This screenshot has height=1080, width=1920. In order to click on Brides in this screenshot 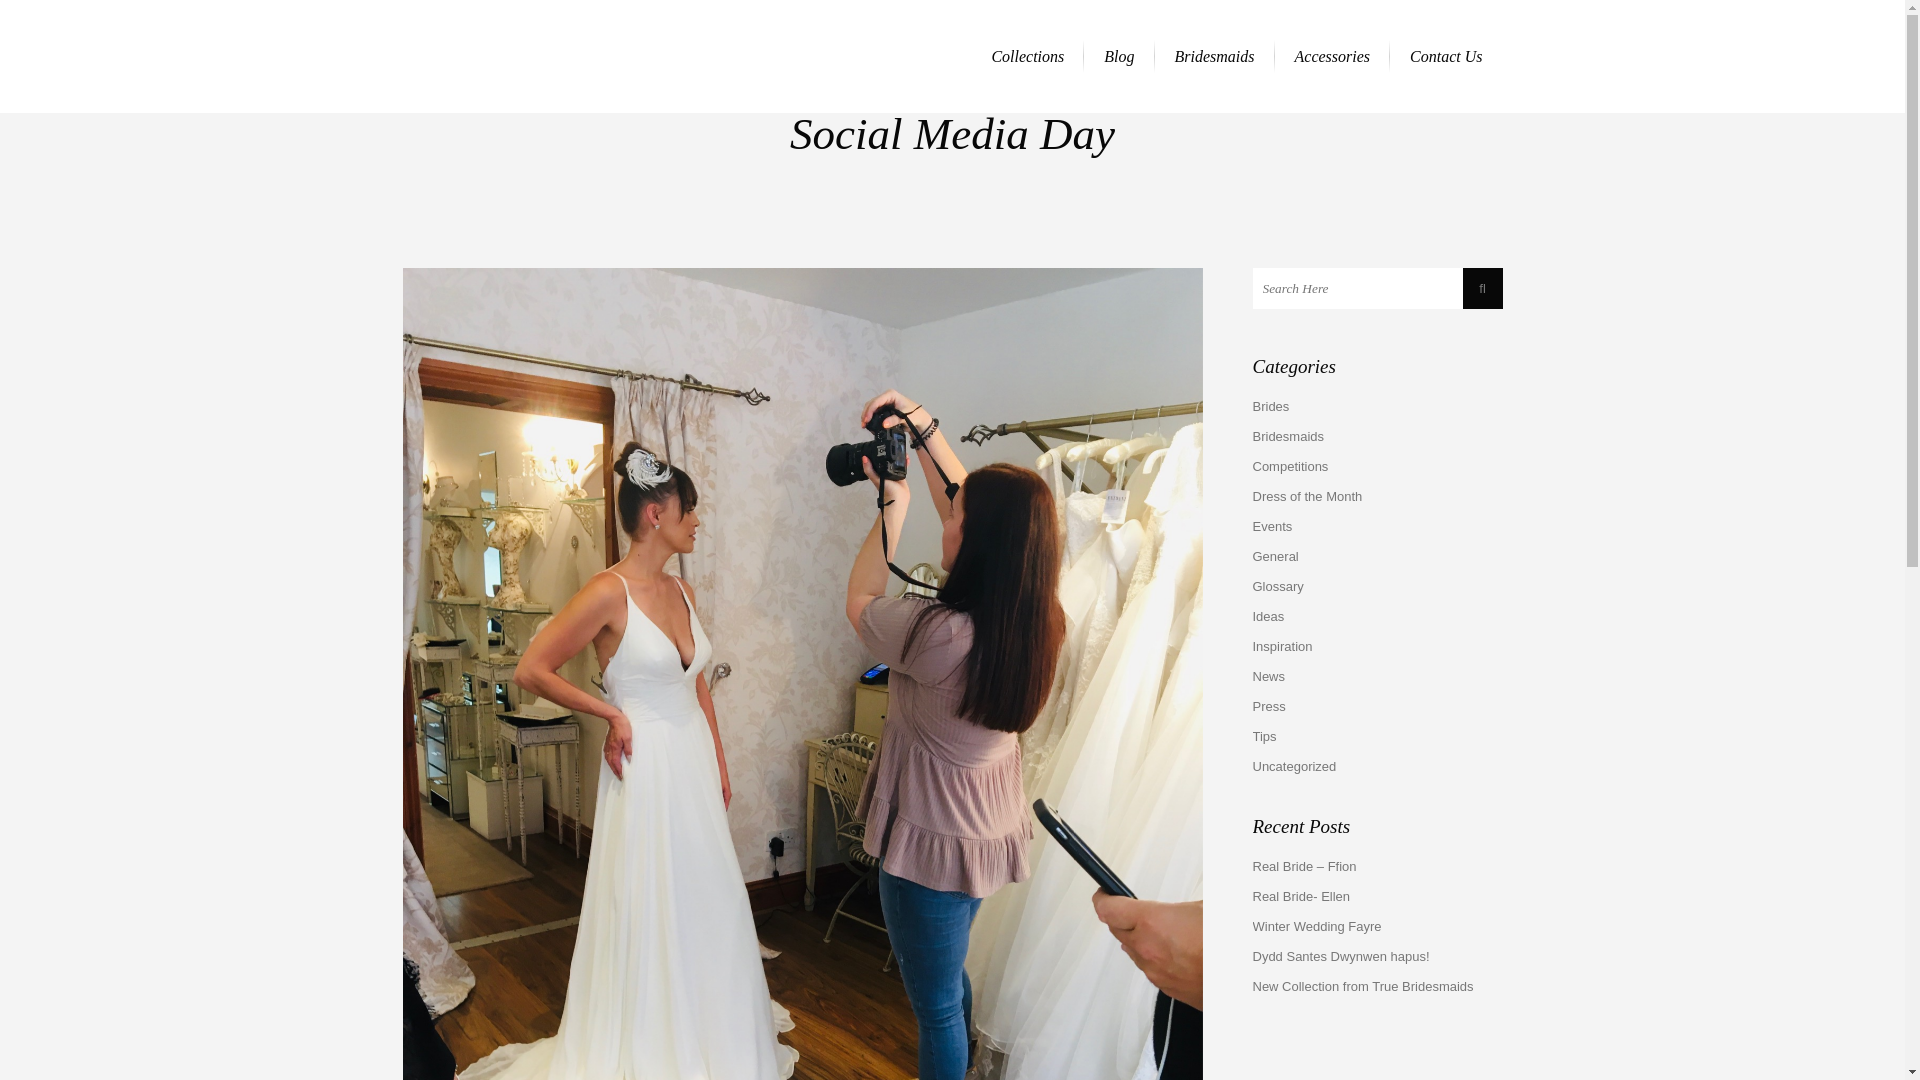, I will do `click(1270, 406)`.